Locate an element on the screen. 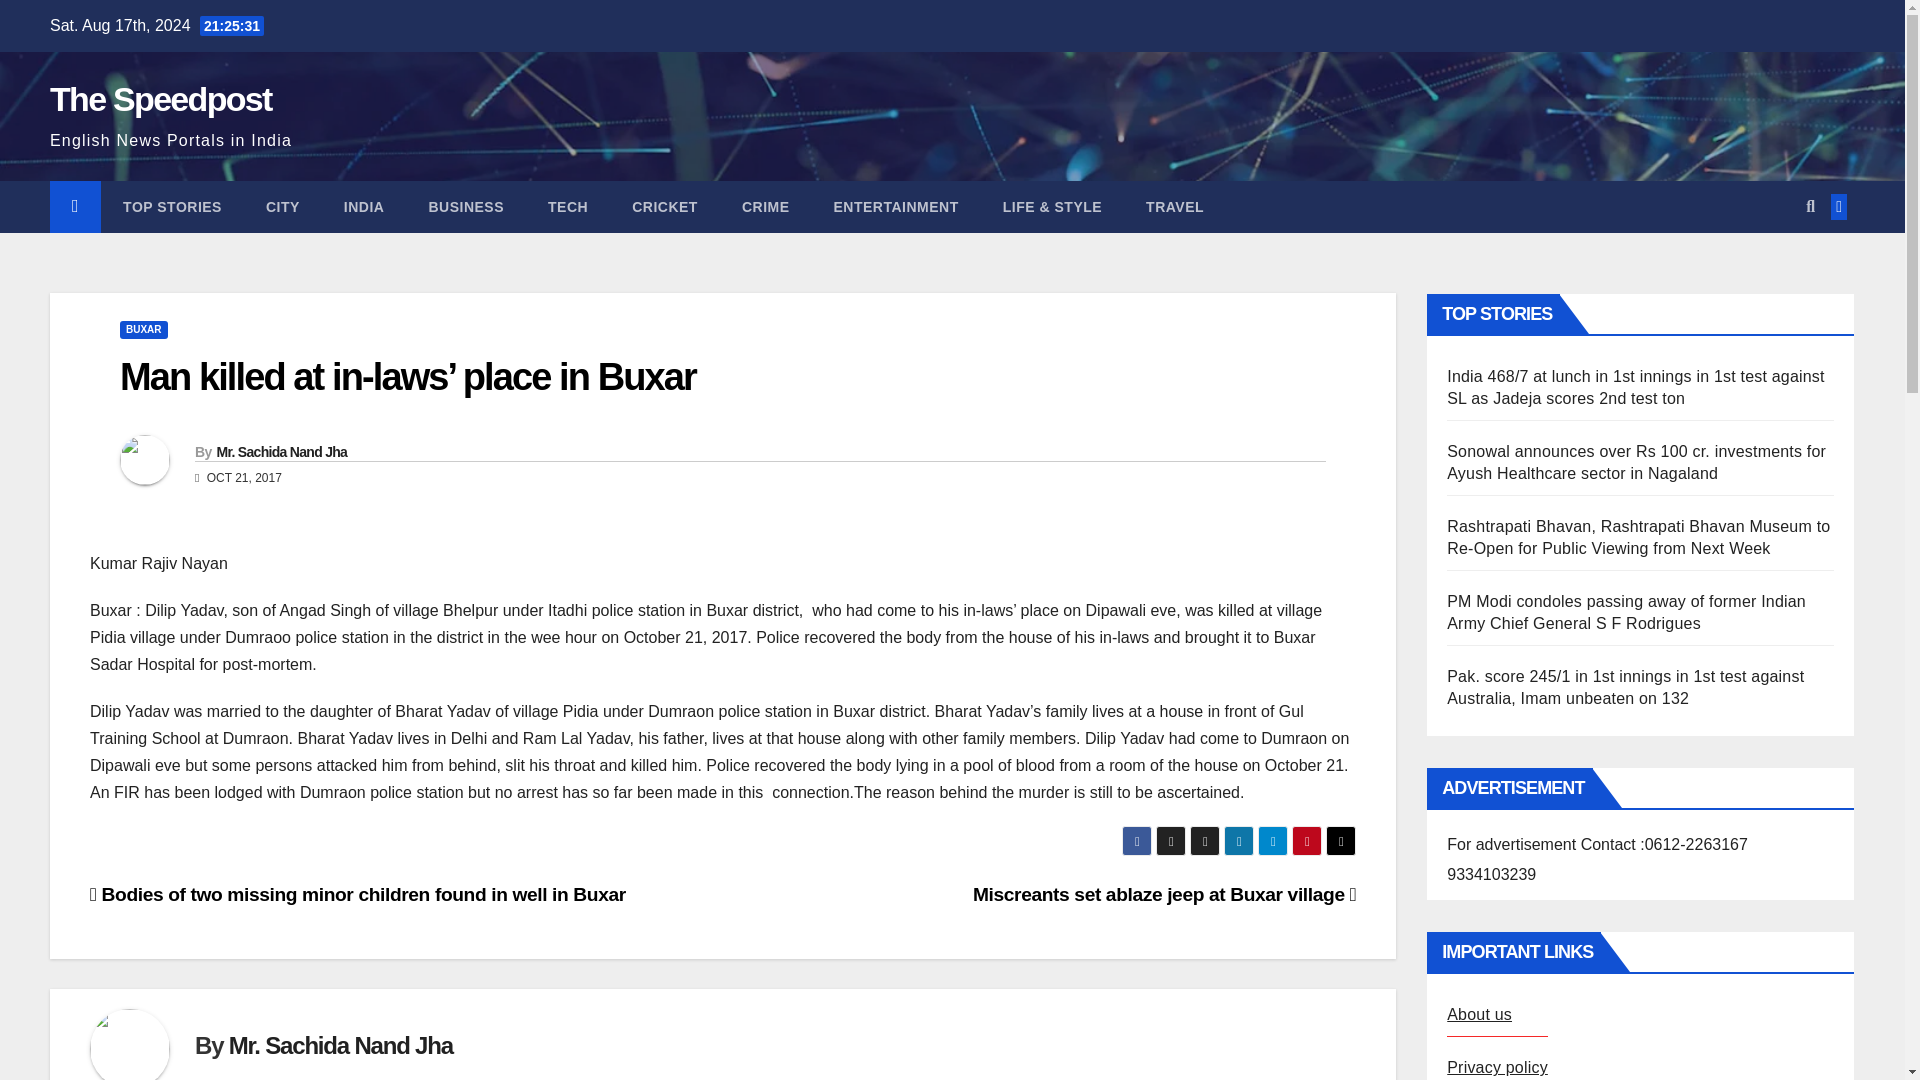 This screenshot has width=1920, height=1080. Miscreants set ablaze jeep at Buxar village is located at coordinates (1164, 894).